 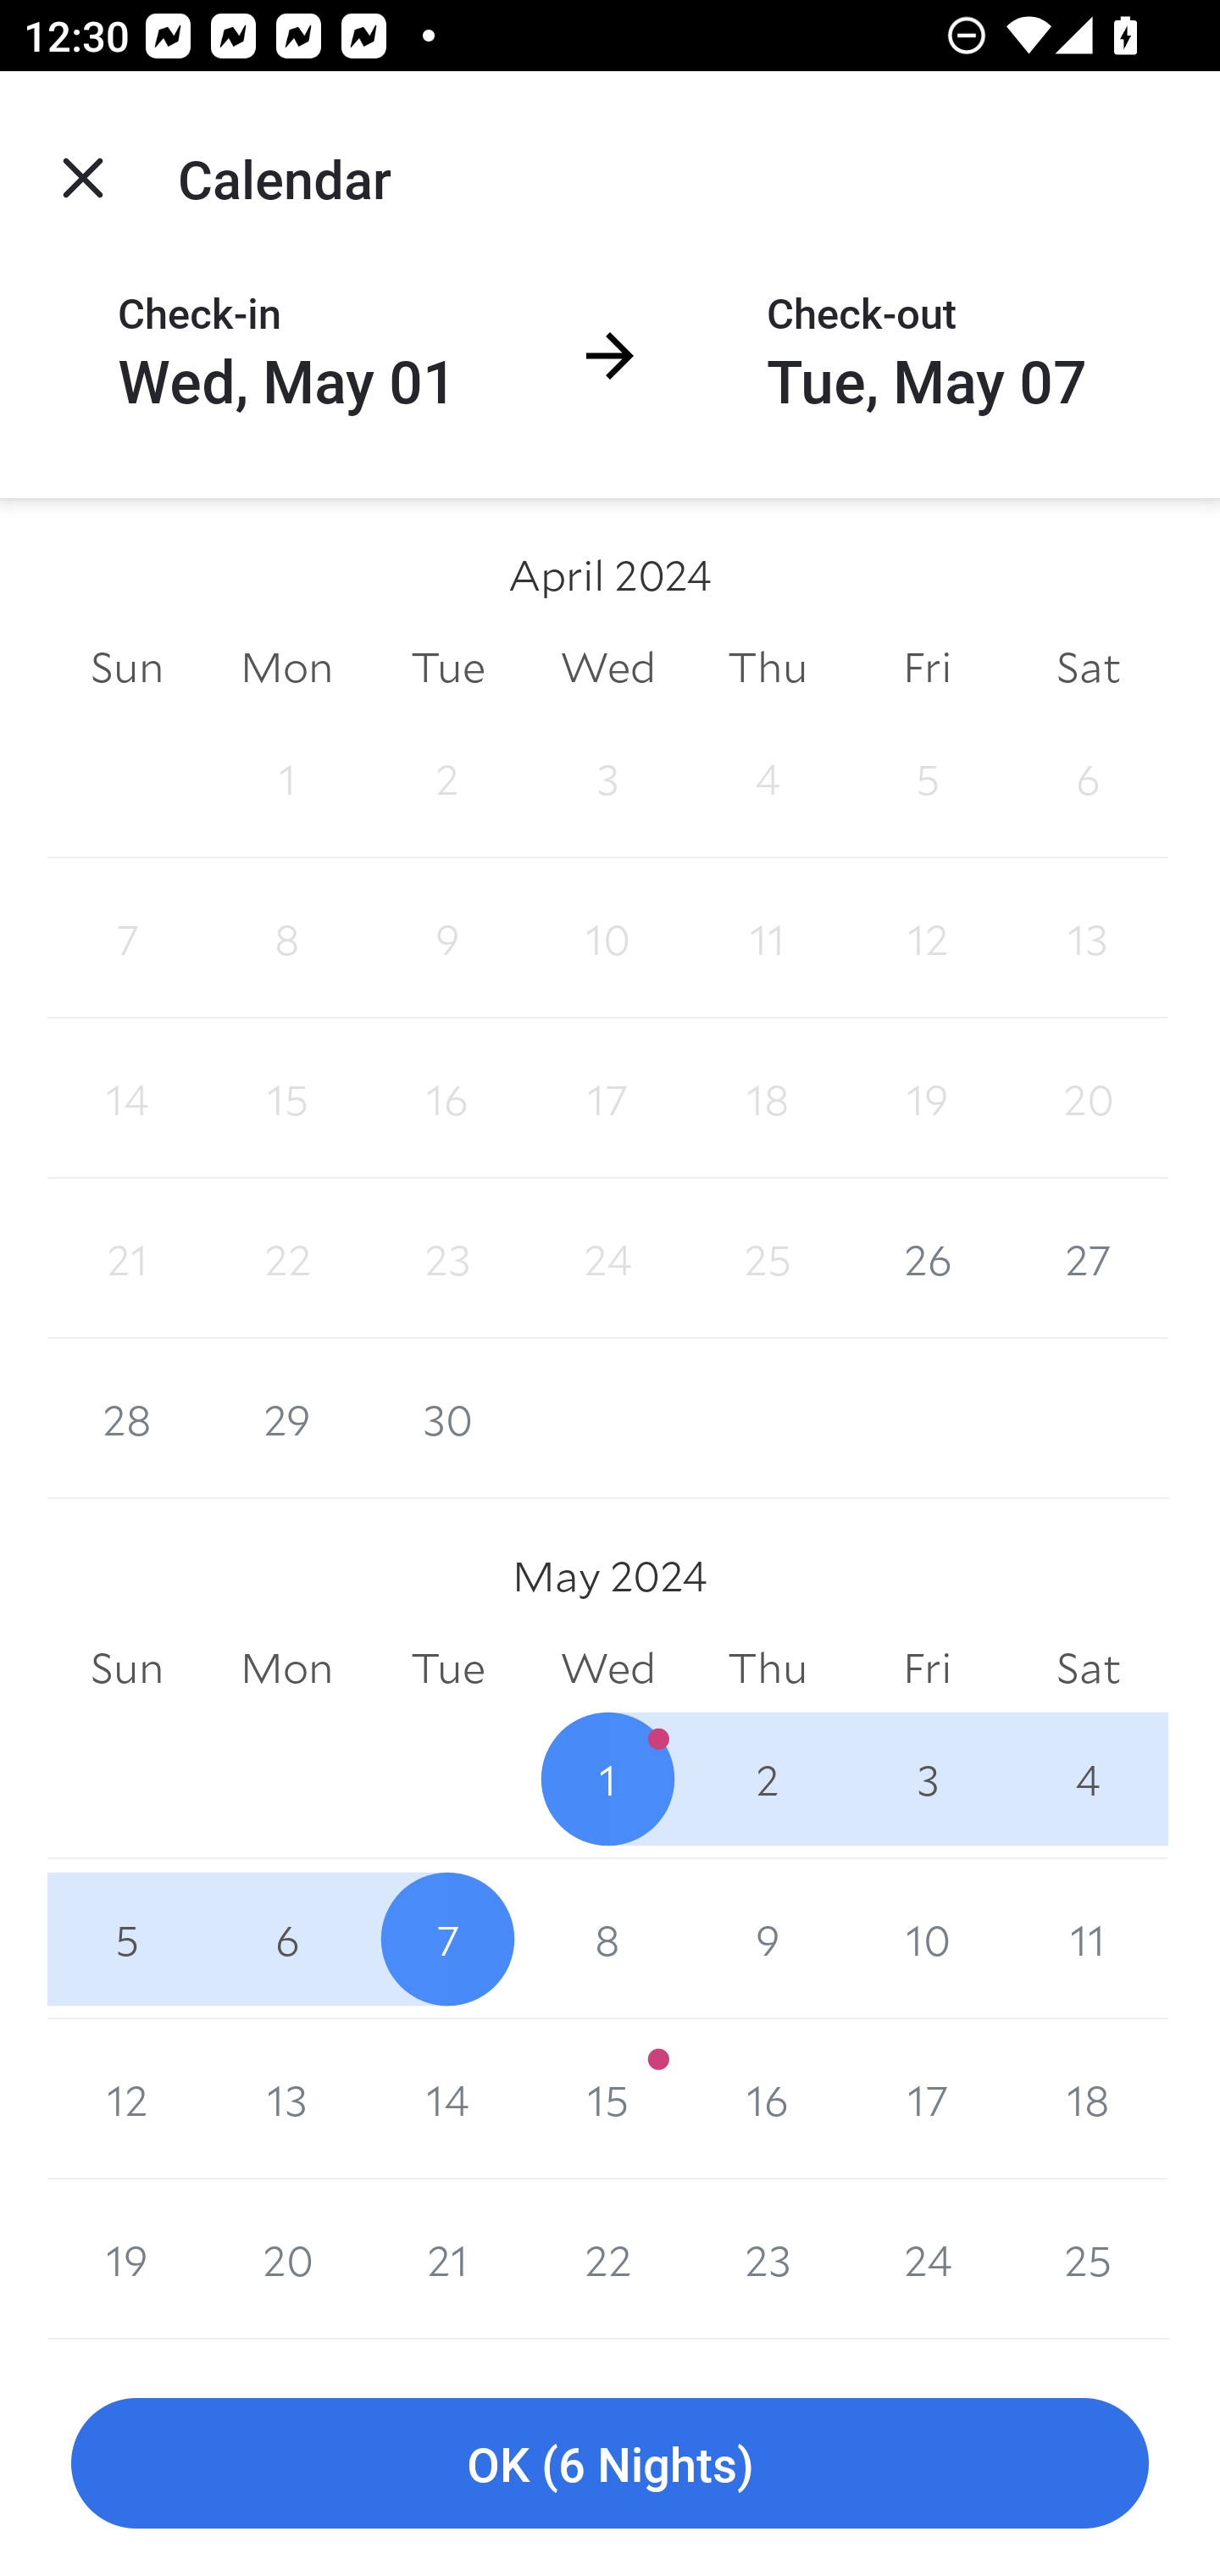 I want to click on 30 30 April 2024, so click(x=447, y=1418).